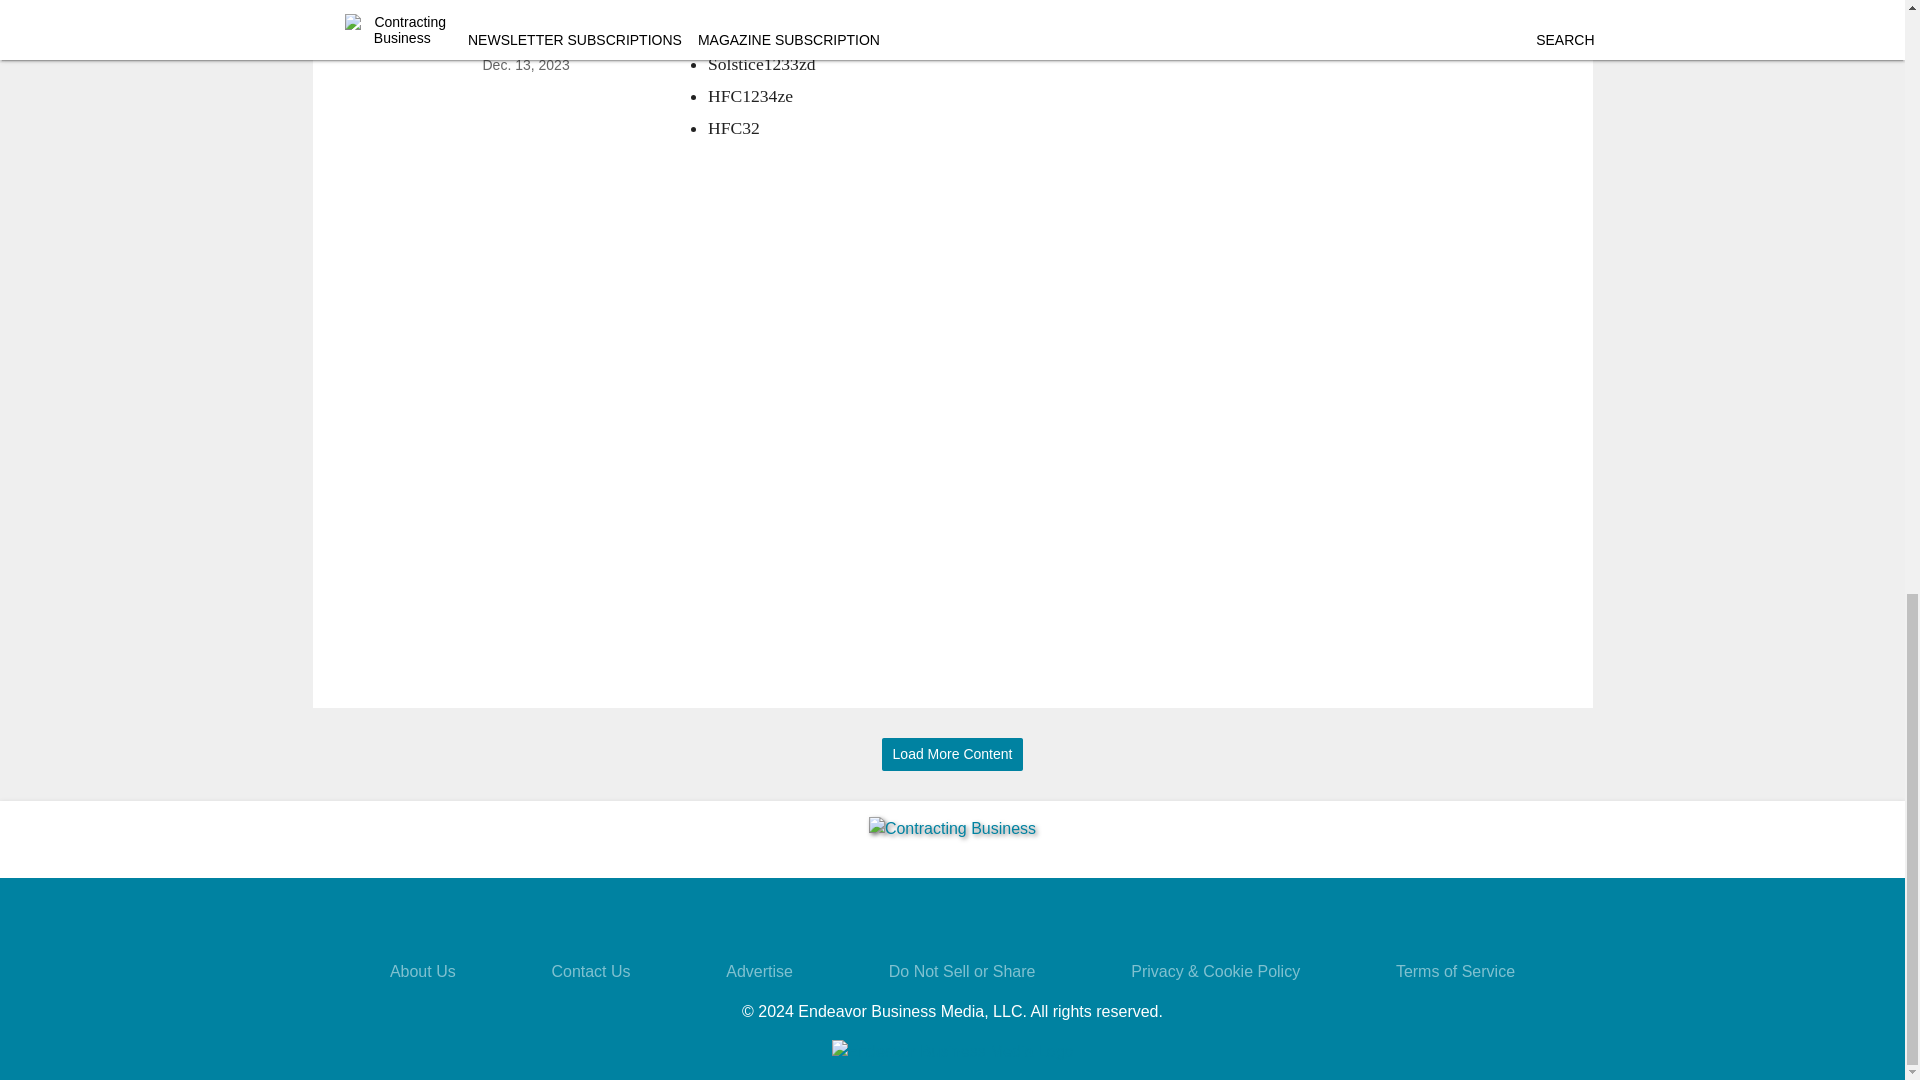  I want to click on Do Not Sell or Share, so click(962, 971).